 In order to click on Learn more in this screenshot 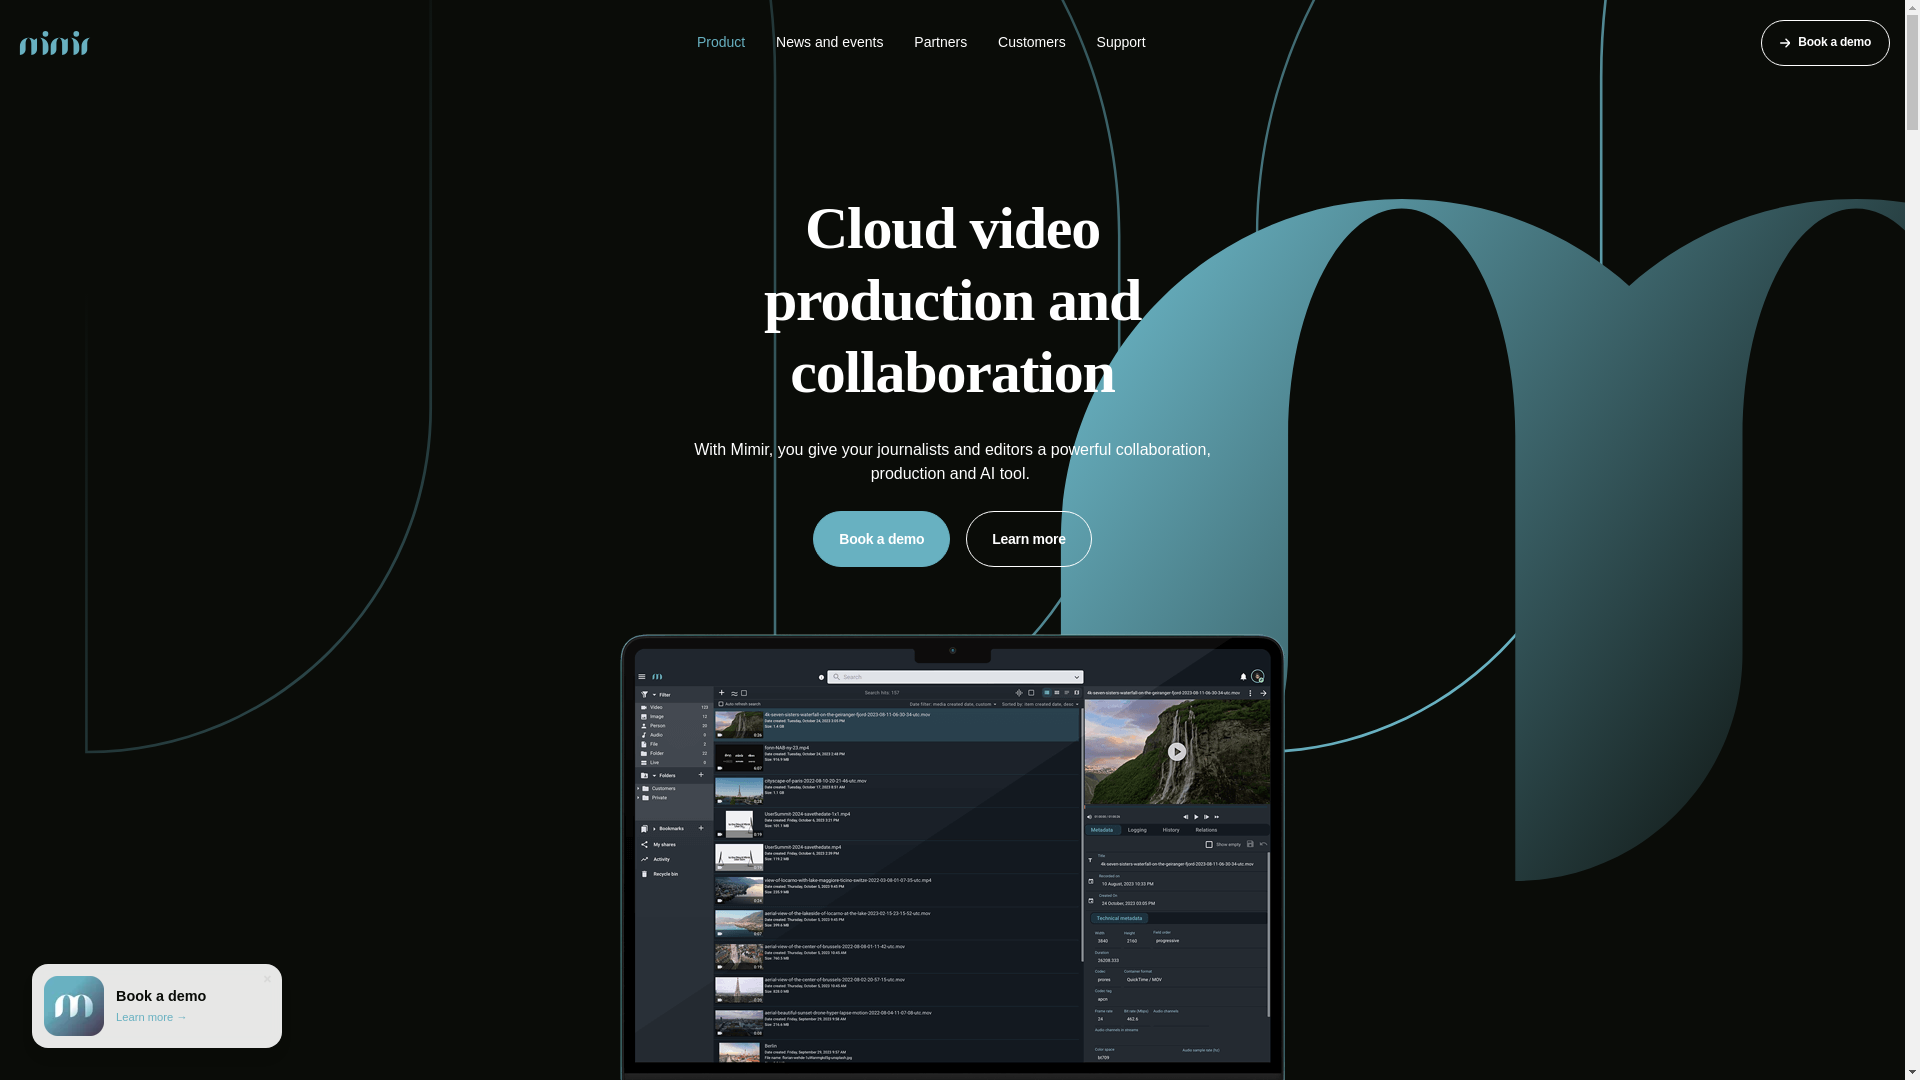, I will do `click(1028, 538)`.